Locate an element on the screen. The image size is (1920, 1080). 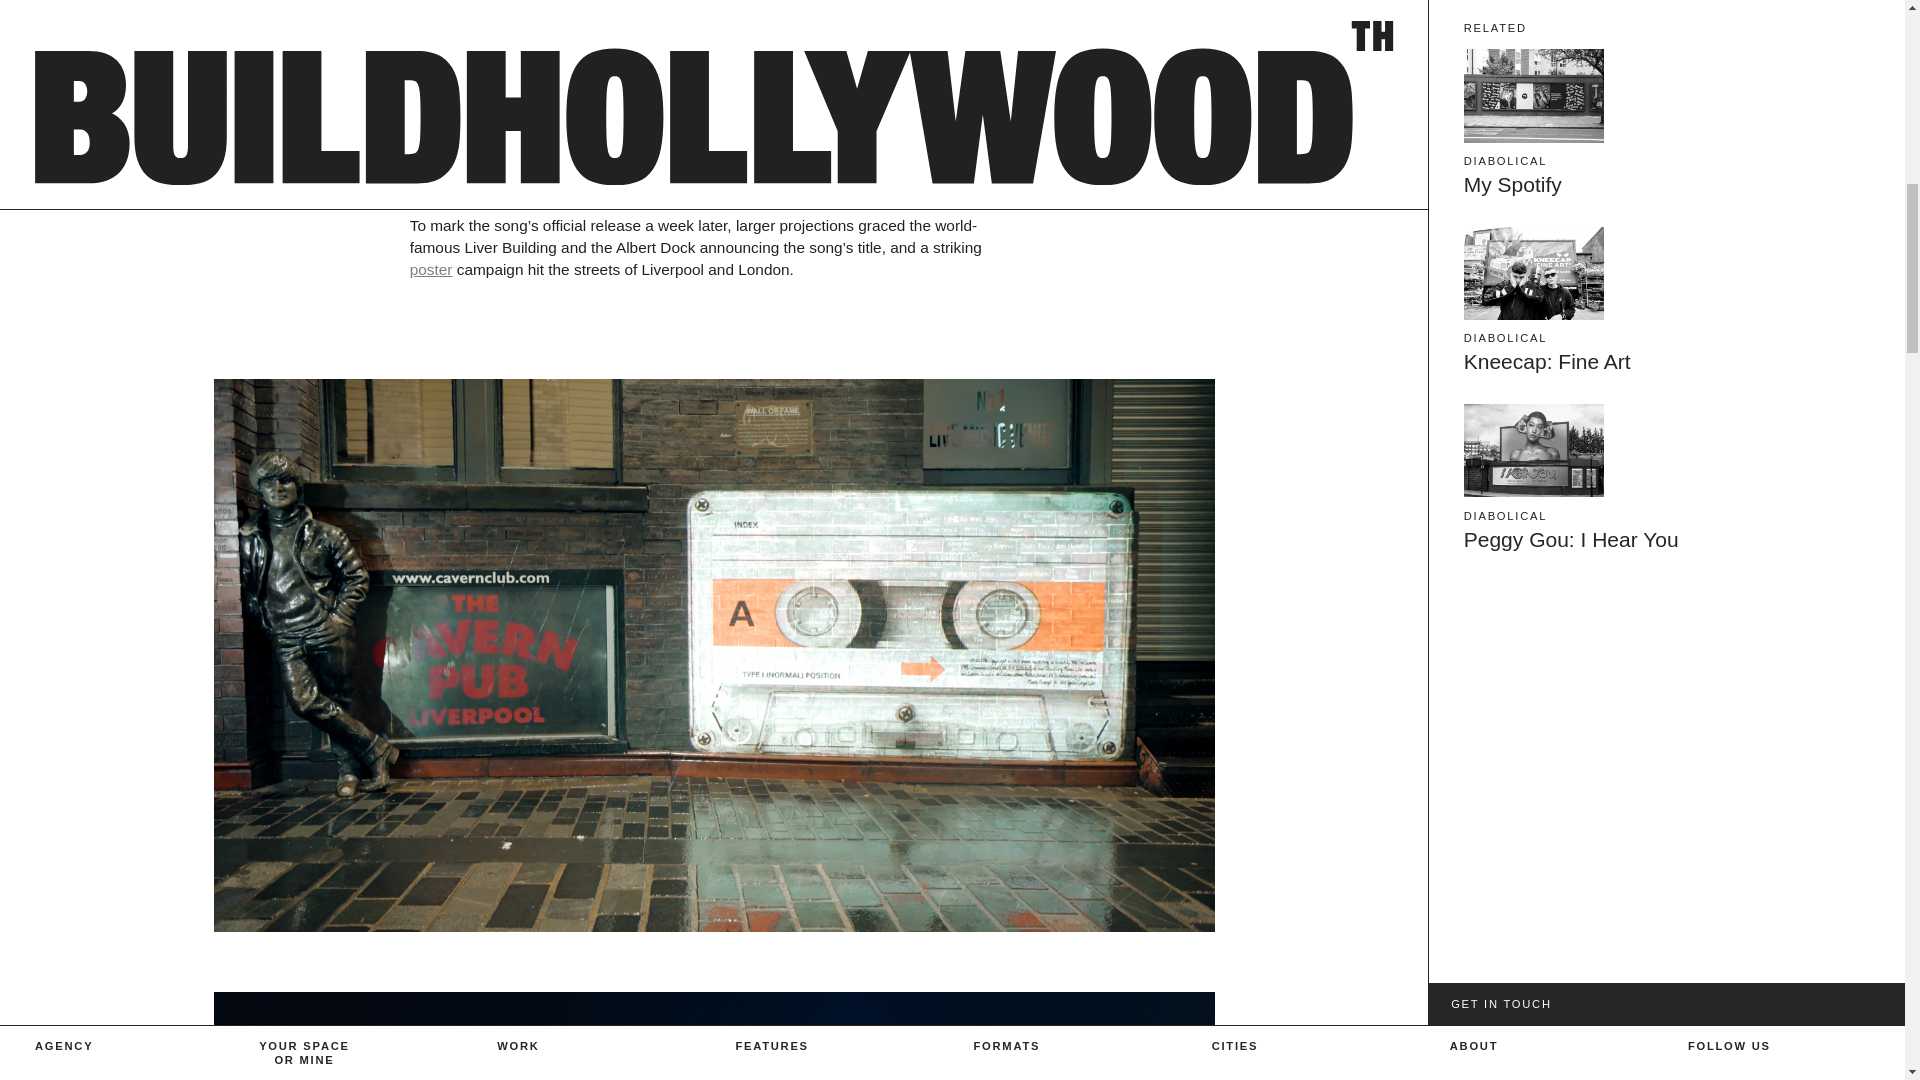
Festivals is located at coordinates (1015, 168).